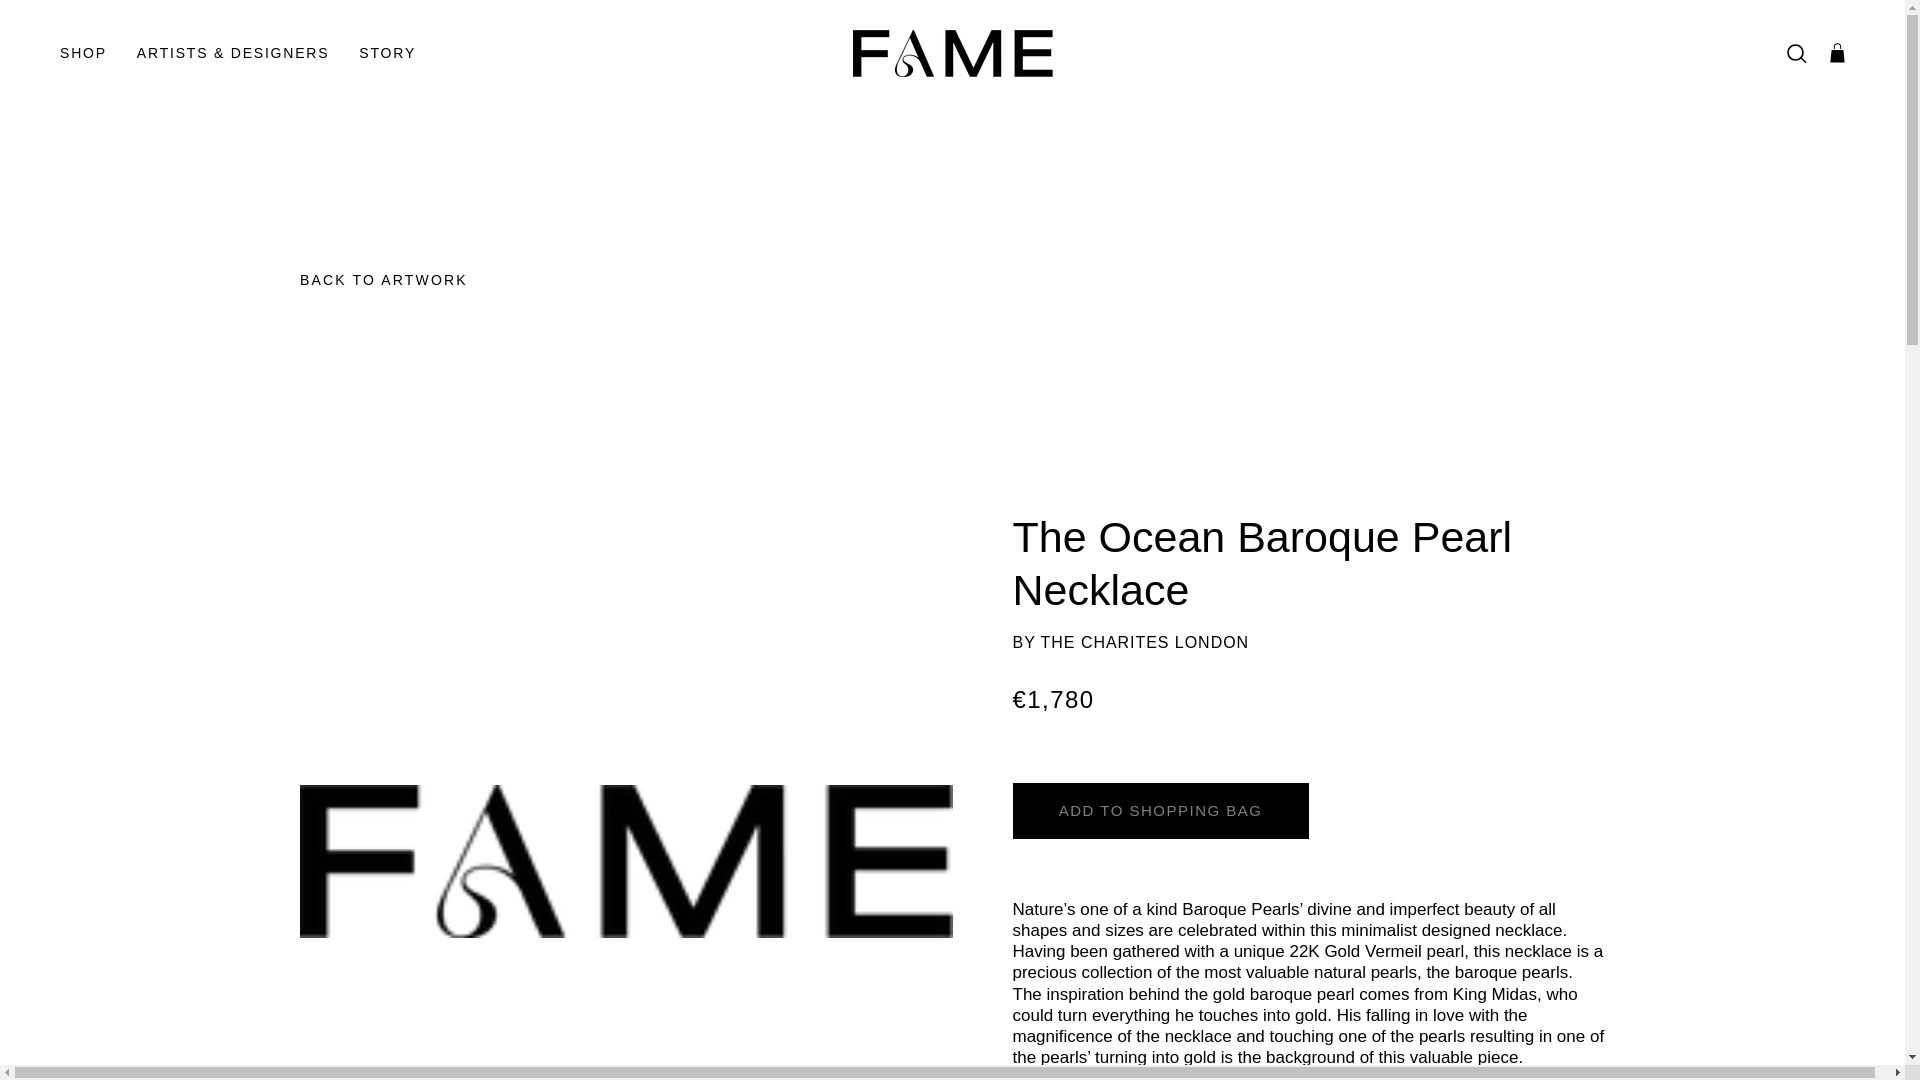  What do you see at coordinates (386, 54) in the screenshot?
I see `STORY` at bounding box center [386, 54].